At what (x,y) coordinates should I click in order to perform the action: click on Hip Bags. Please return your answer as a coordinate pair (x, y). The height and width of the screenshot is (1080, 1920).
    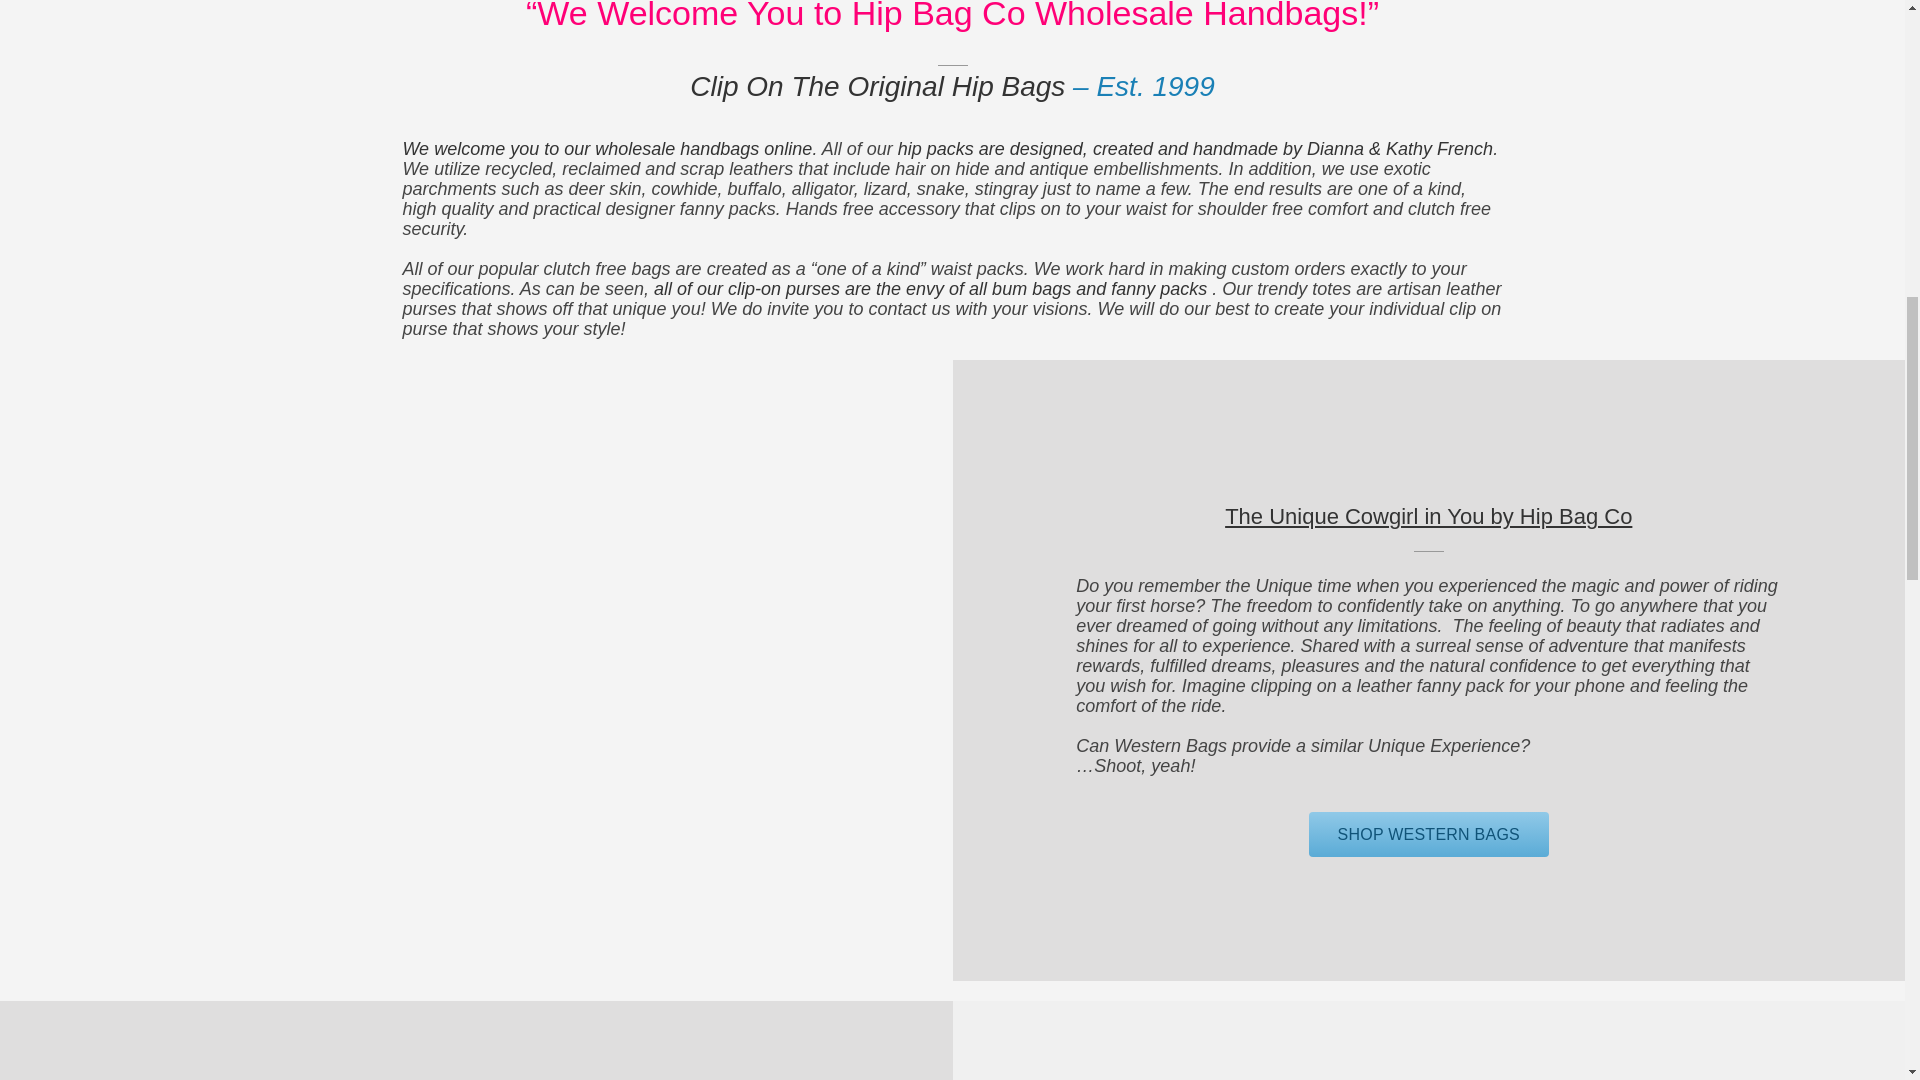
    Looking at the image, I should click on (877, 86).